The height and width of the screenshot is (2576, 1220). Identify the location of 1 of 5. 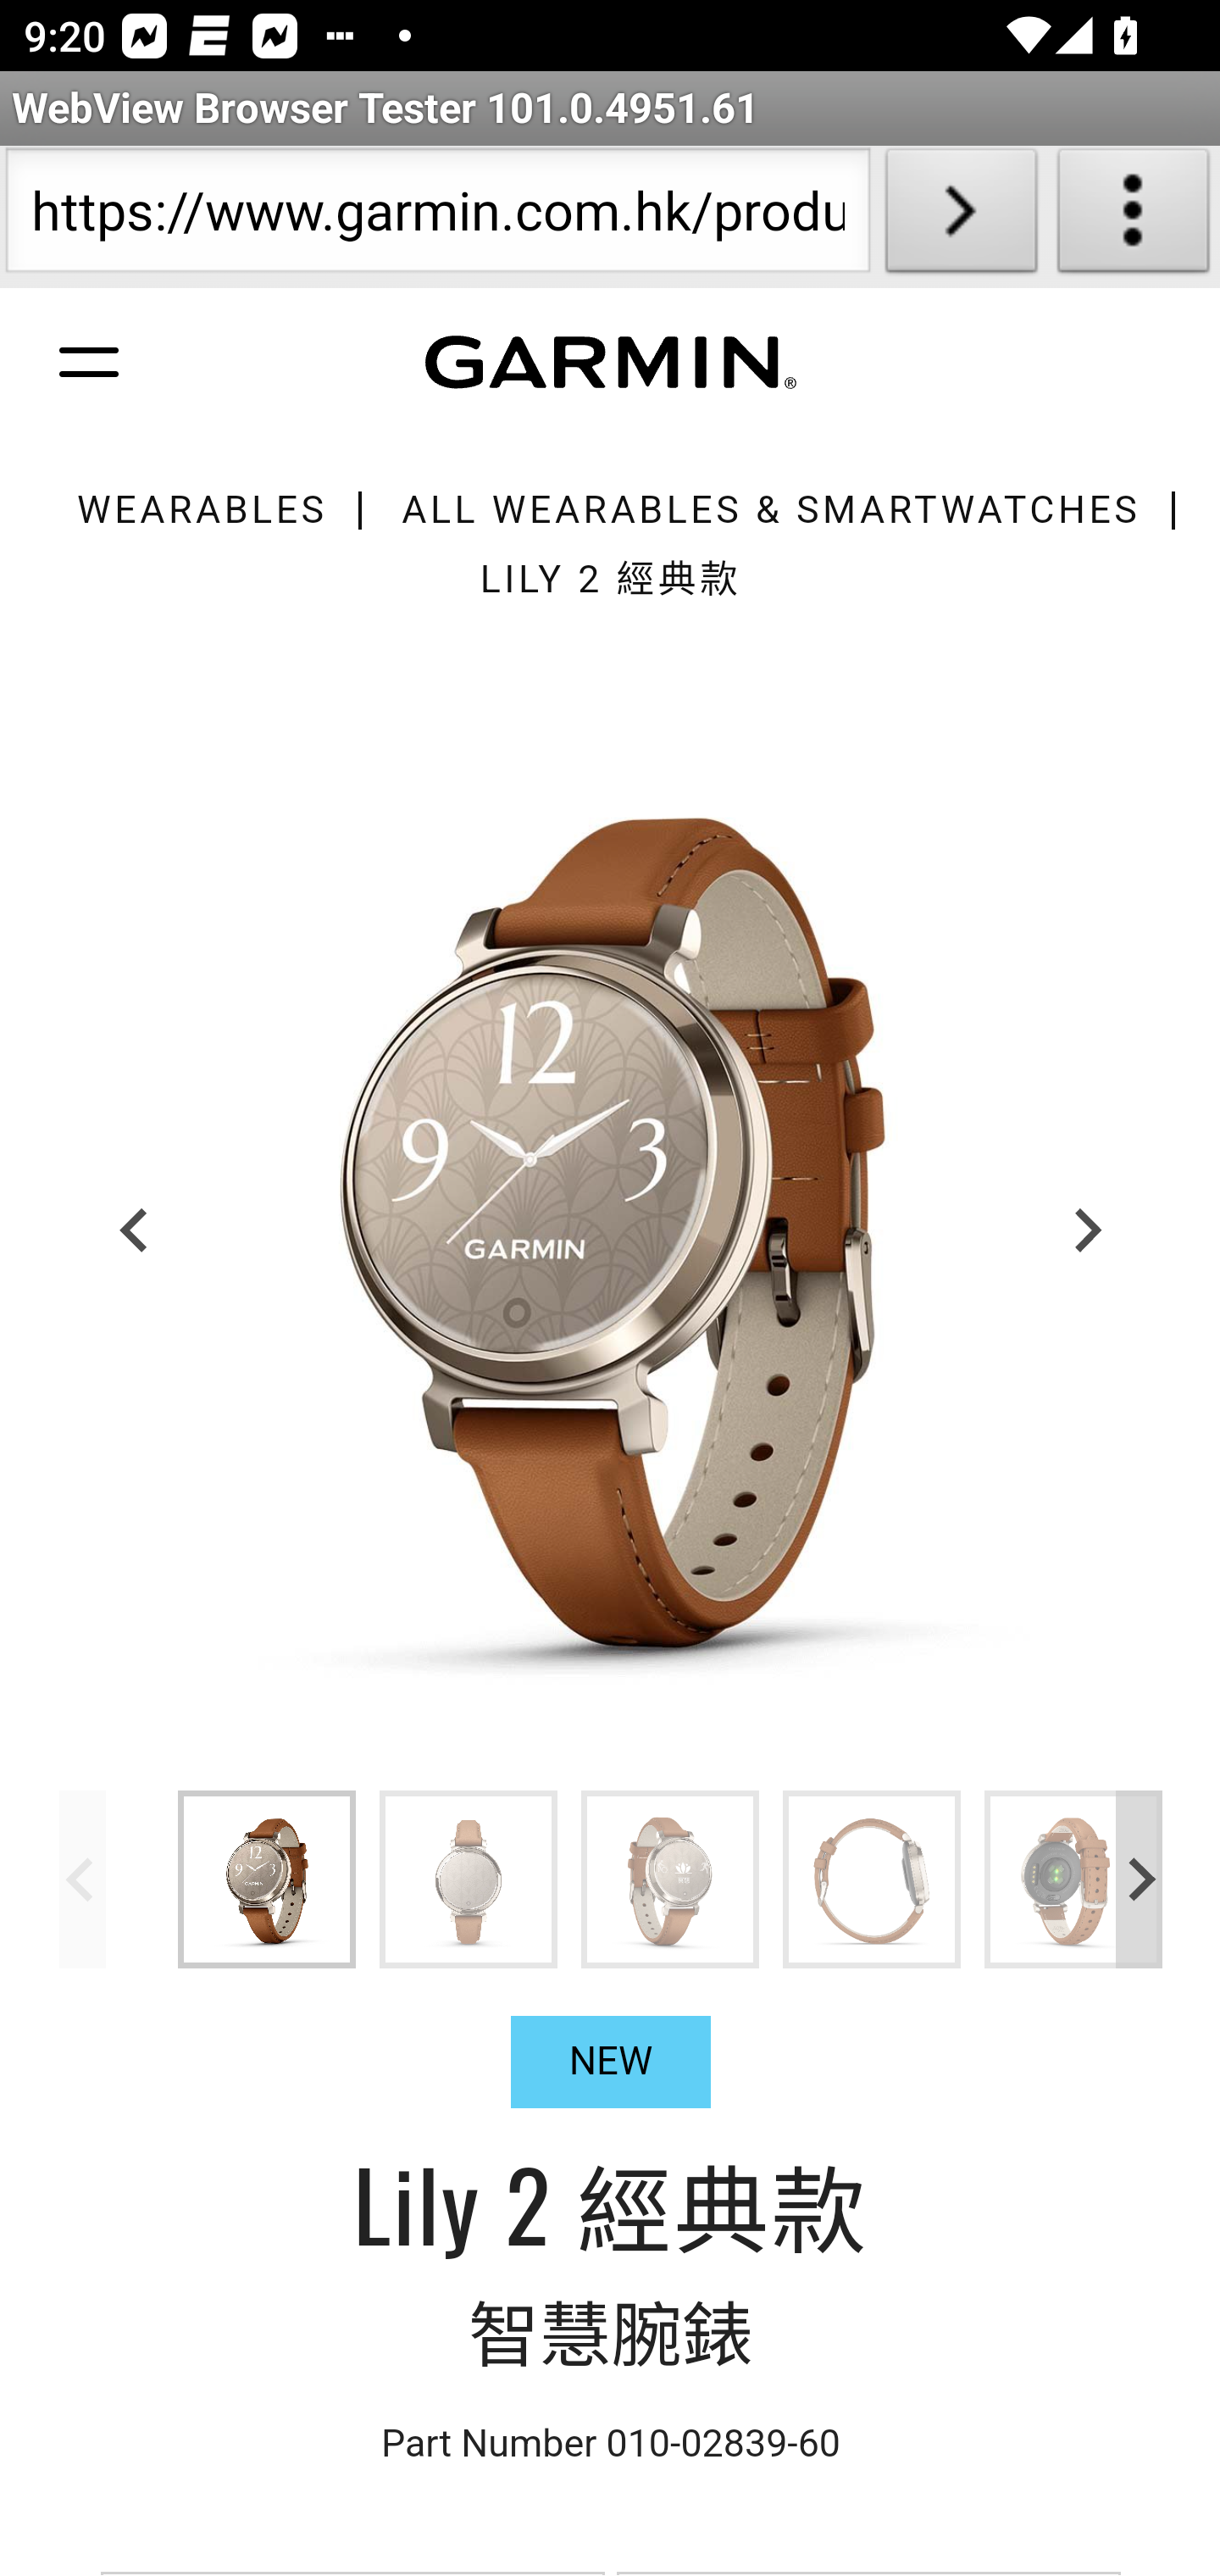
(612, 1229).